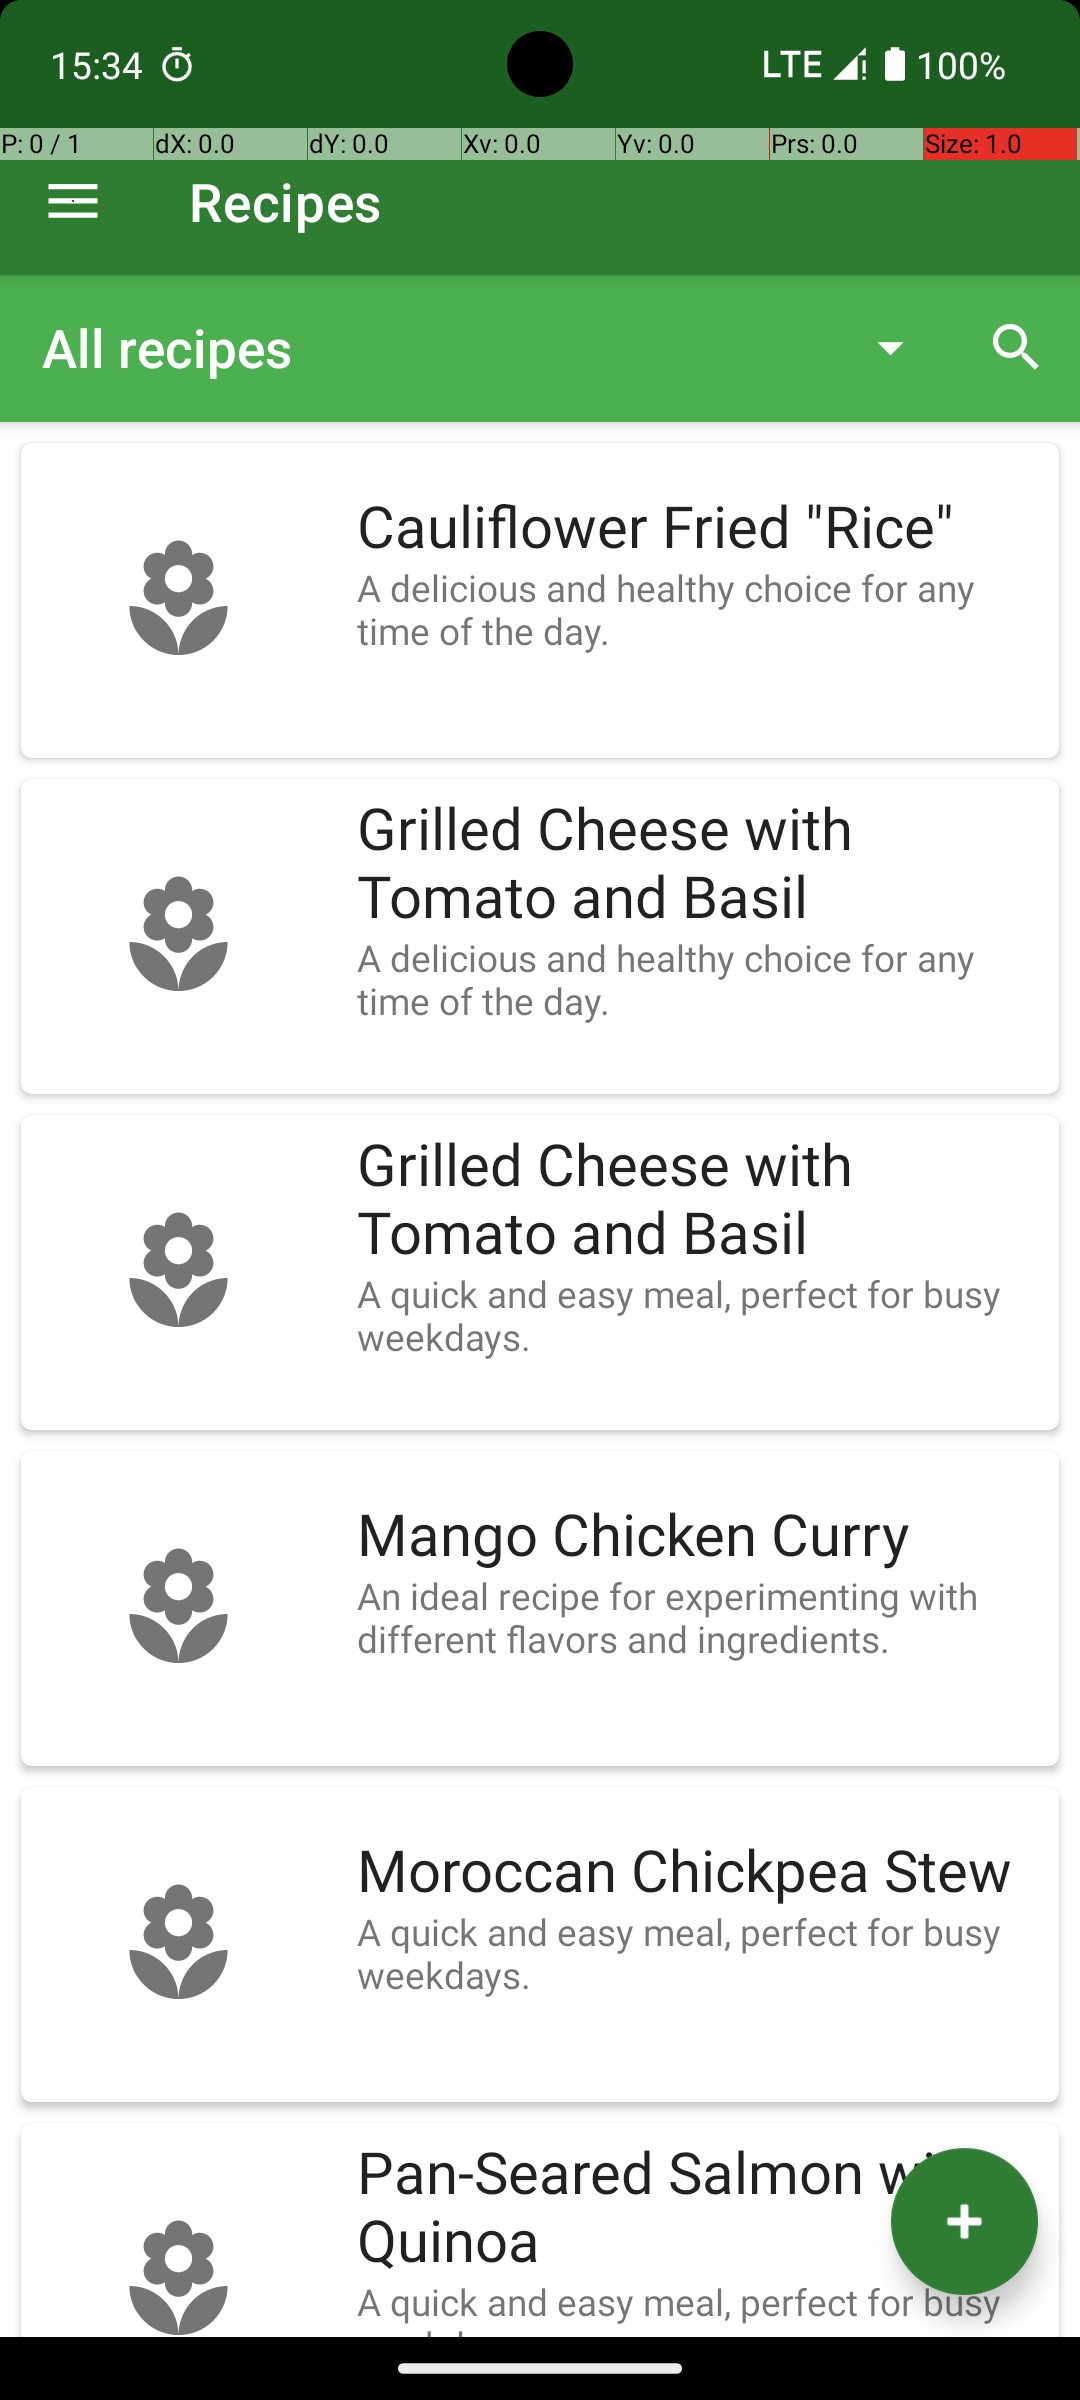 This screenshot has height=2400, width=1080. I want to click on Pan-Seared Salmon with Quinoa, so click(698, 2208).